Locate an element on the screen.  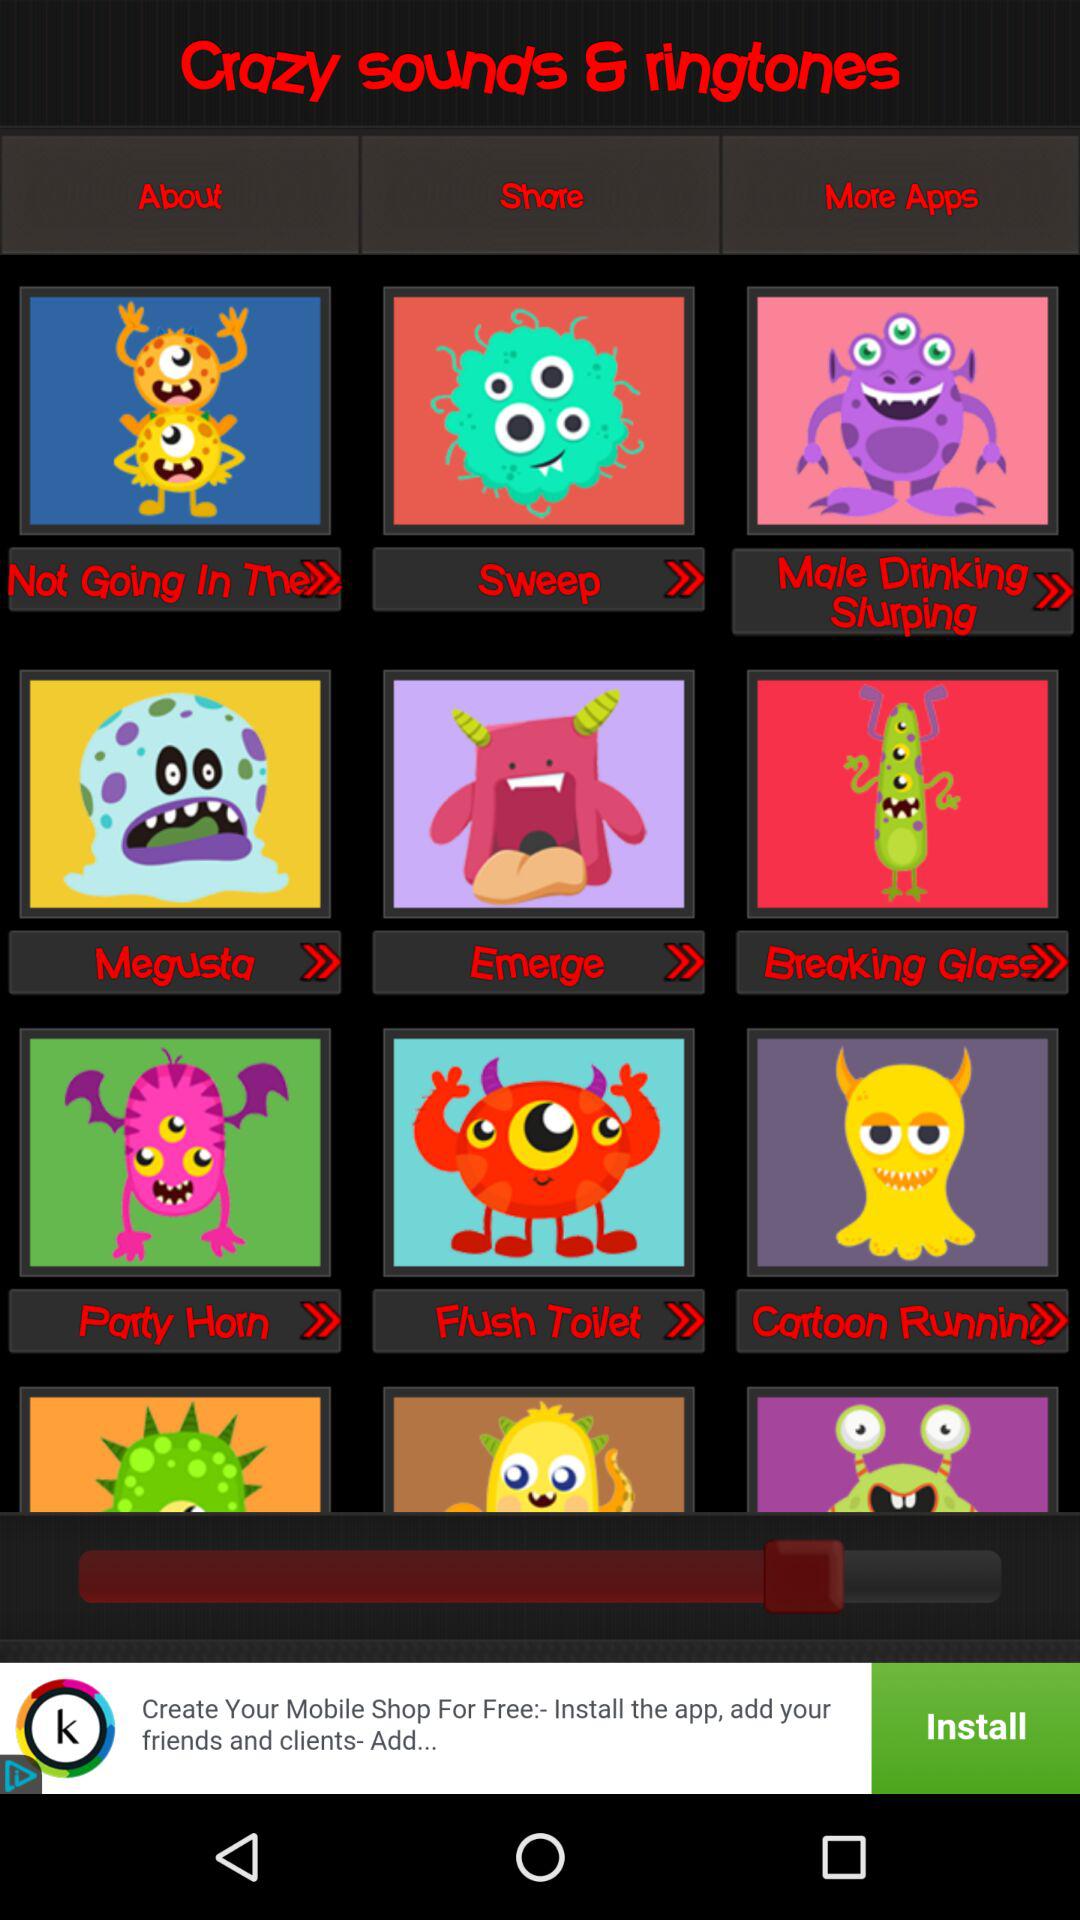
click to hear is located at coordinates (319, 961).